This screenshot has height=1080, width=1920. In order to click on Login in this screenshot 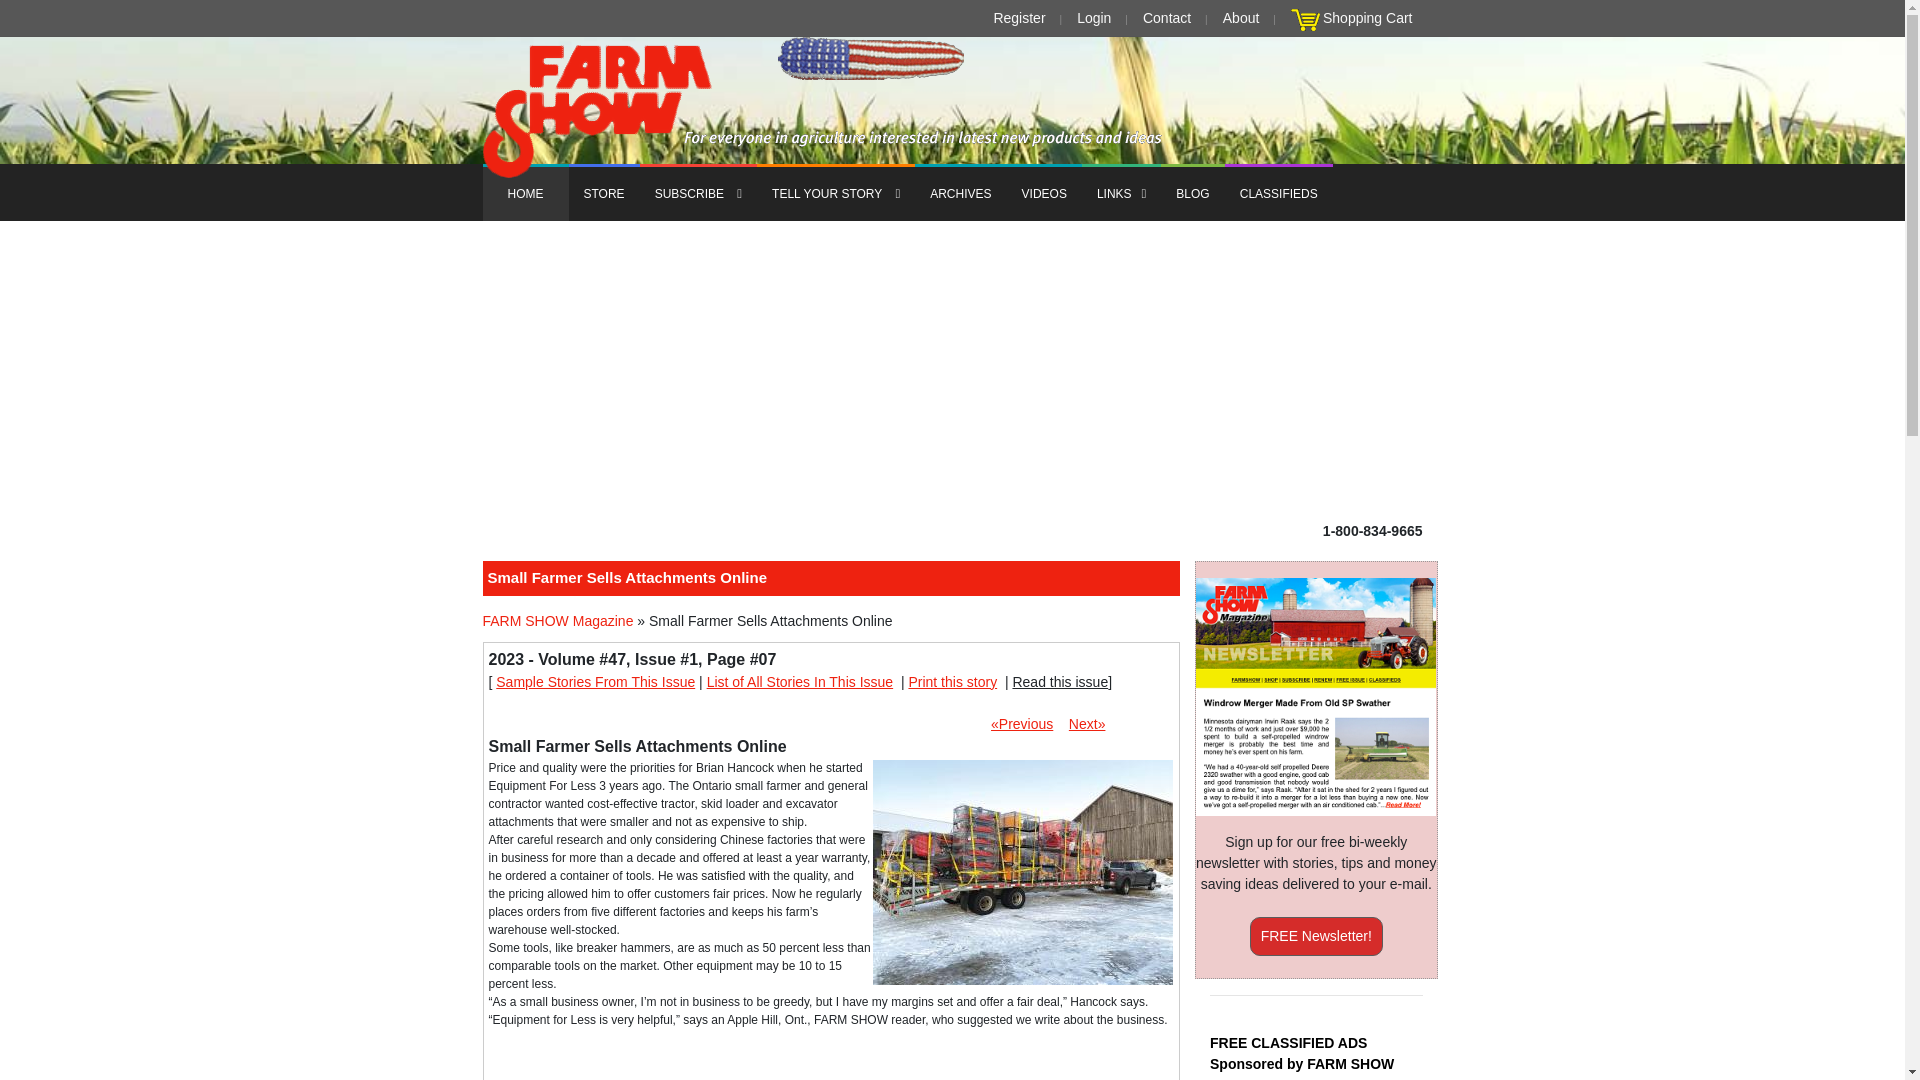, I will do `click(1094, 18)`.